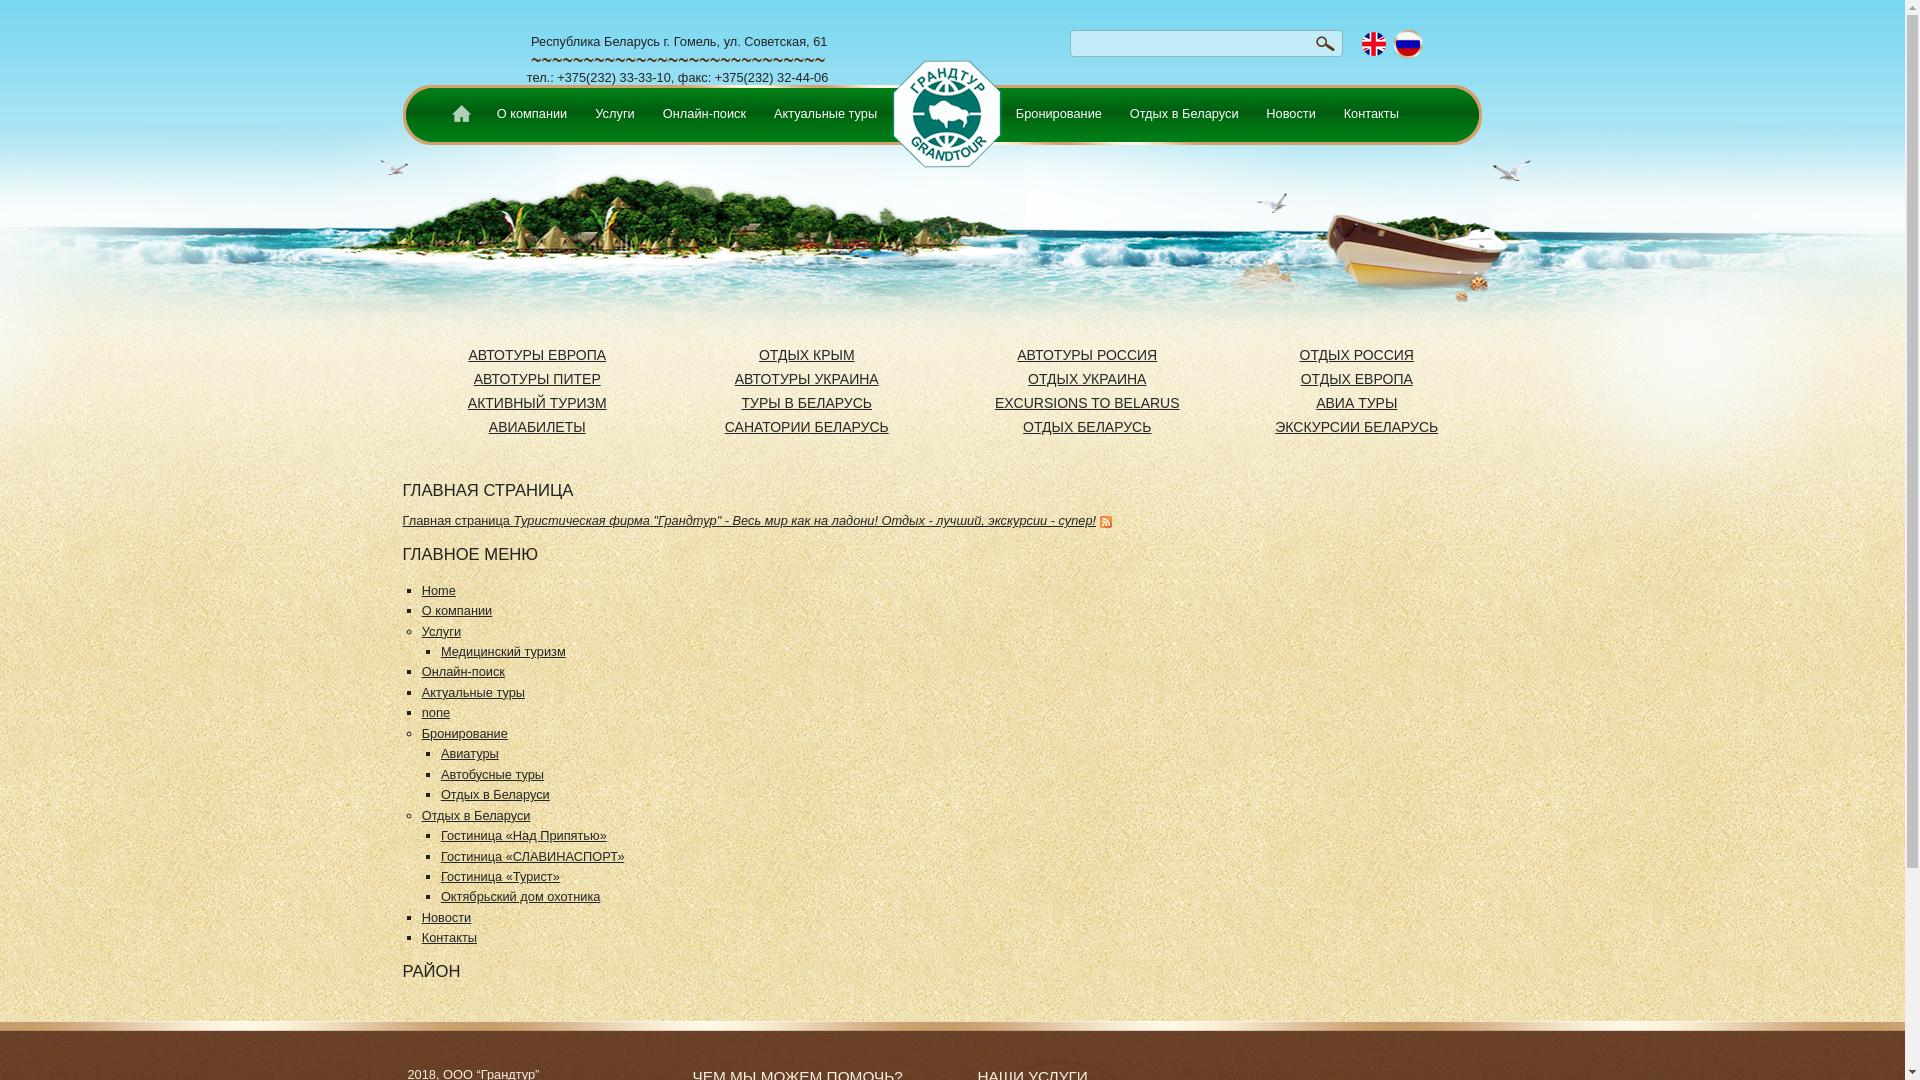 This screenshot has width=1920, height=1080. What do you see at coordinates (1374, 44) in the screenshot?
I see `English` at bounding box center [1374, 44].